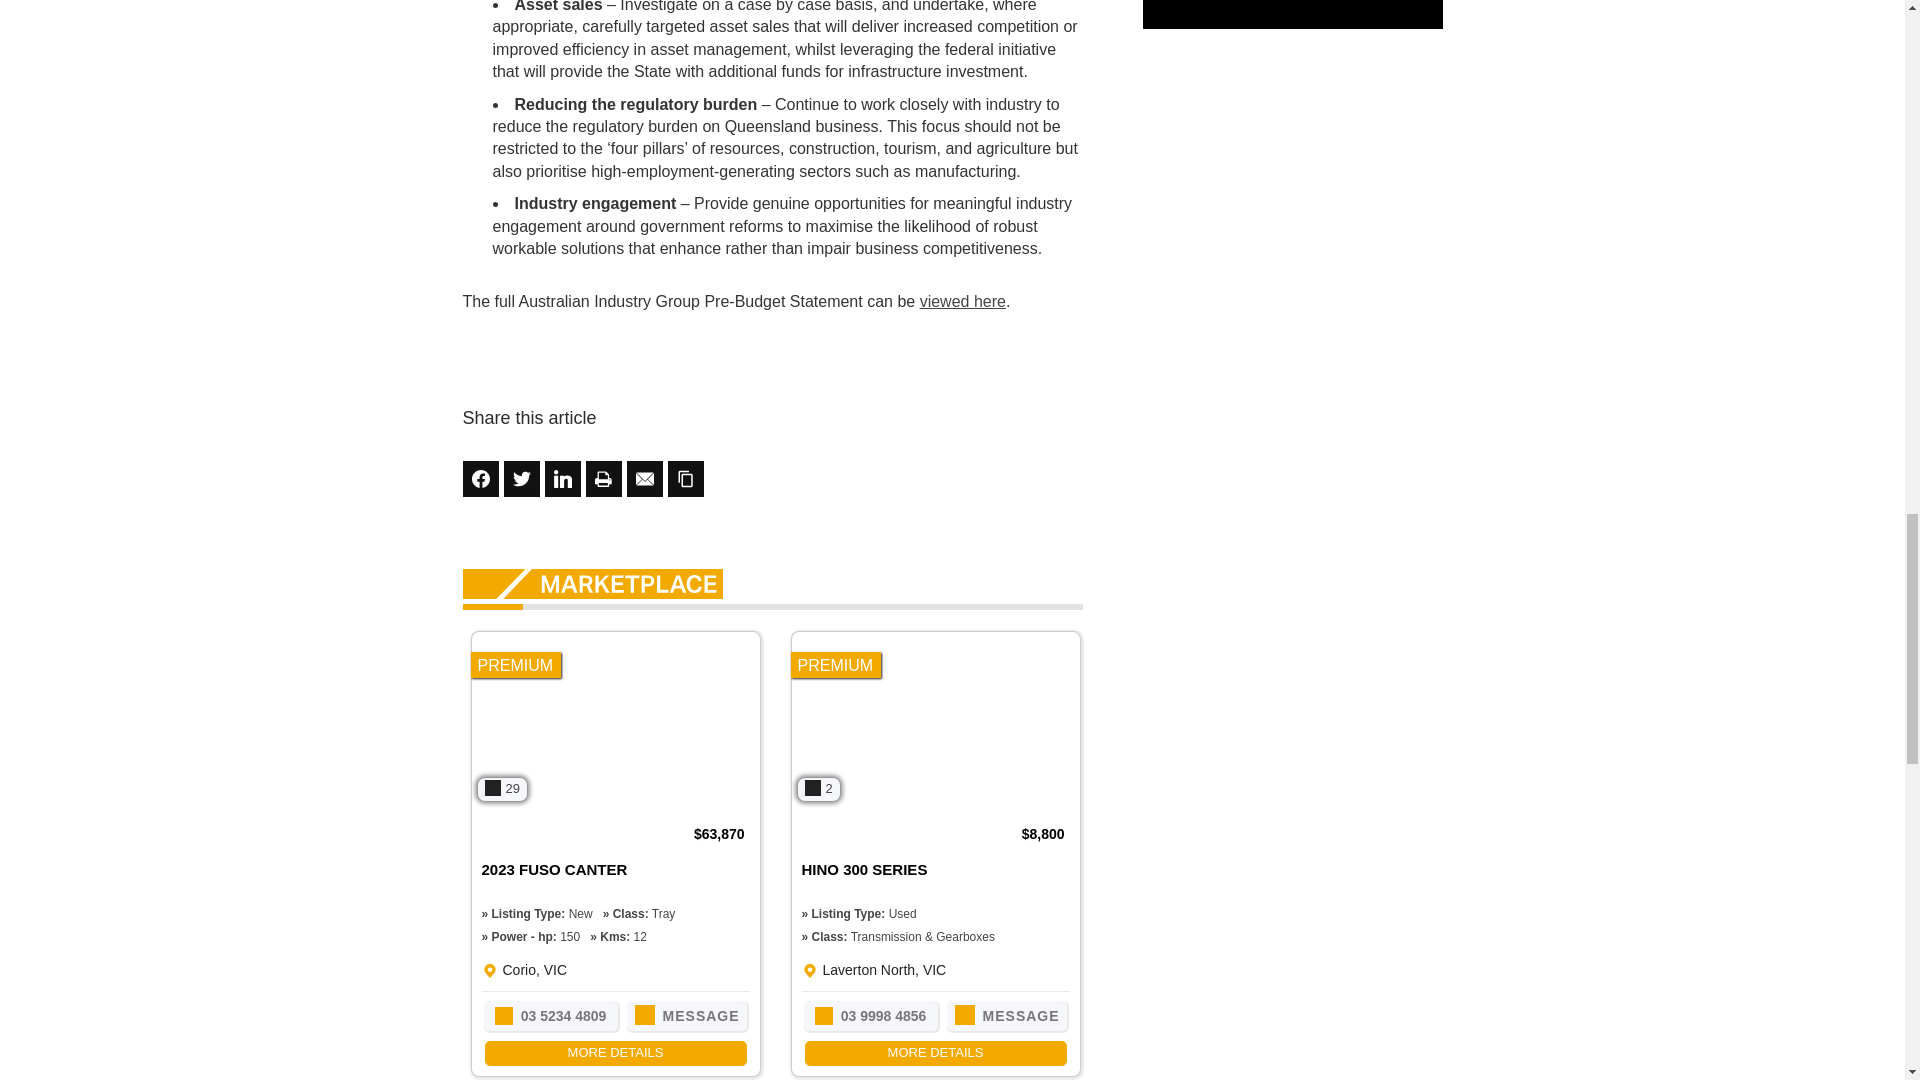 The image size is (1920, 1080). I want to click on Share on Twitter, so click(521, 478).